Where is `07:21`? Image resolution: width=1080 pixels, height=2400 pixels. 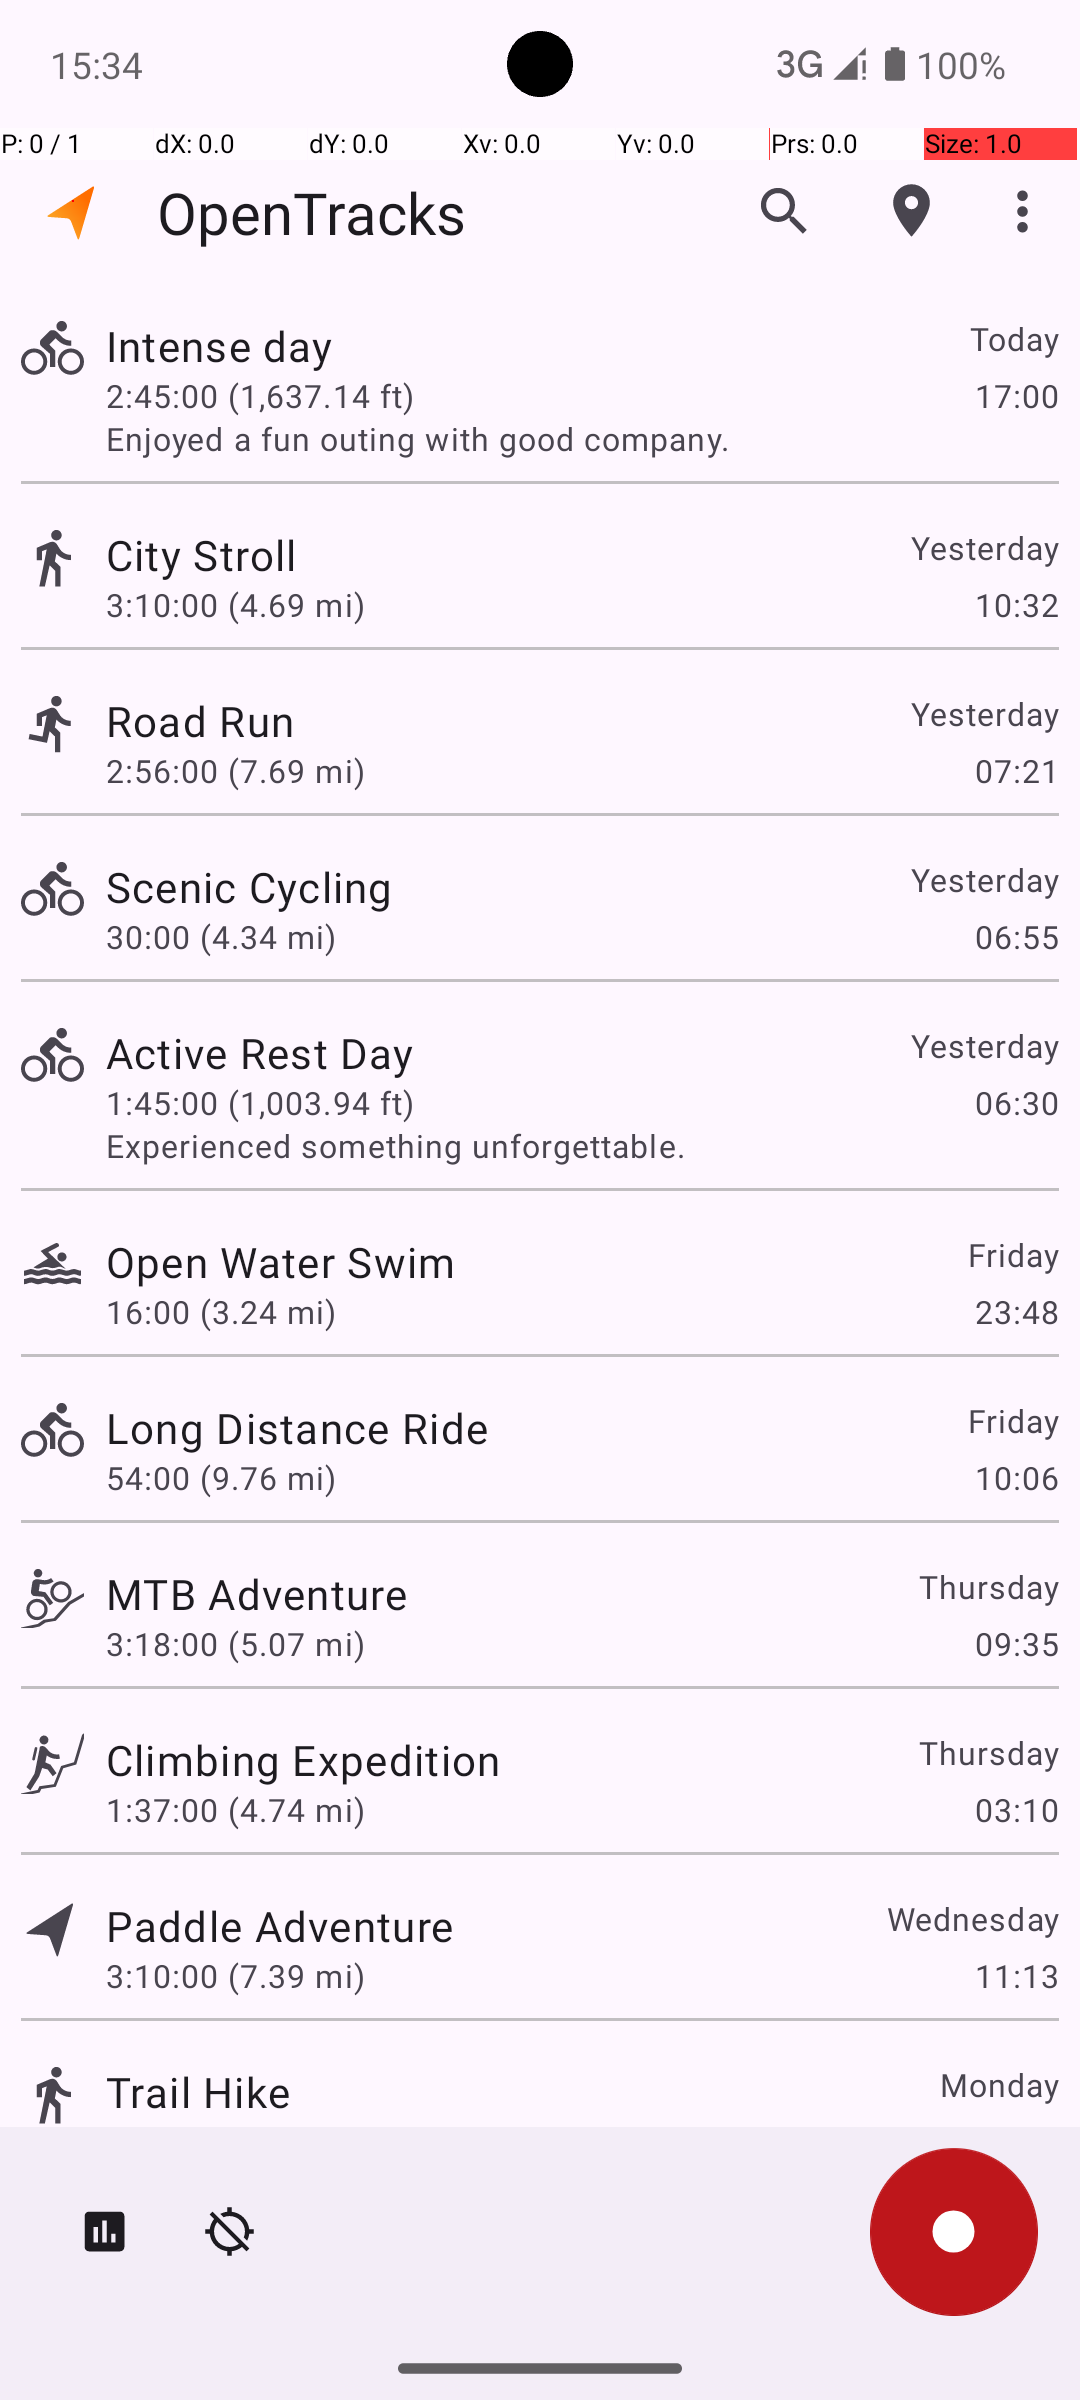 07:21 is located at coordinates (1016, 770).